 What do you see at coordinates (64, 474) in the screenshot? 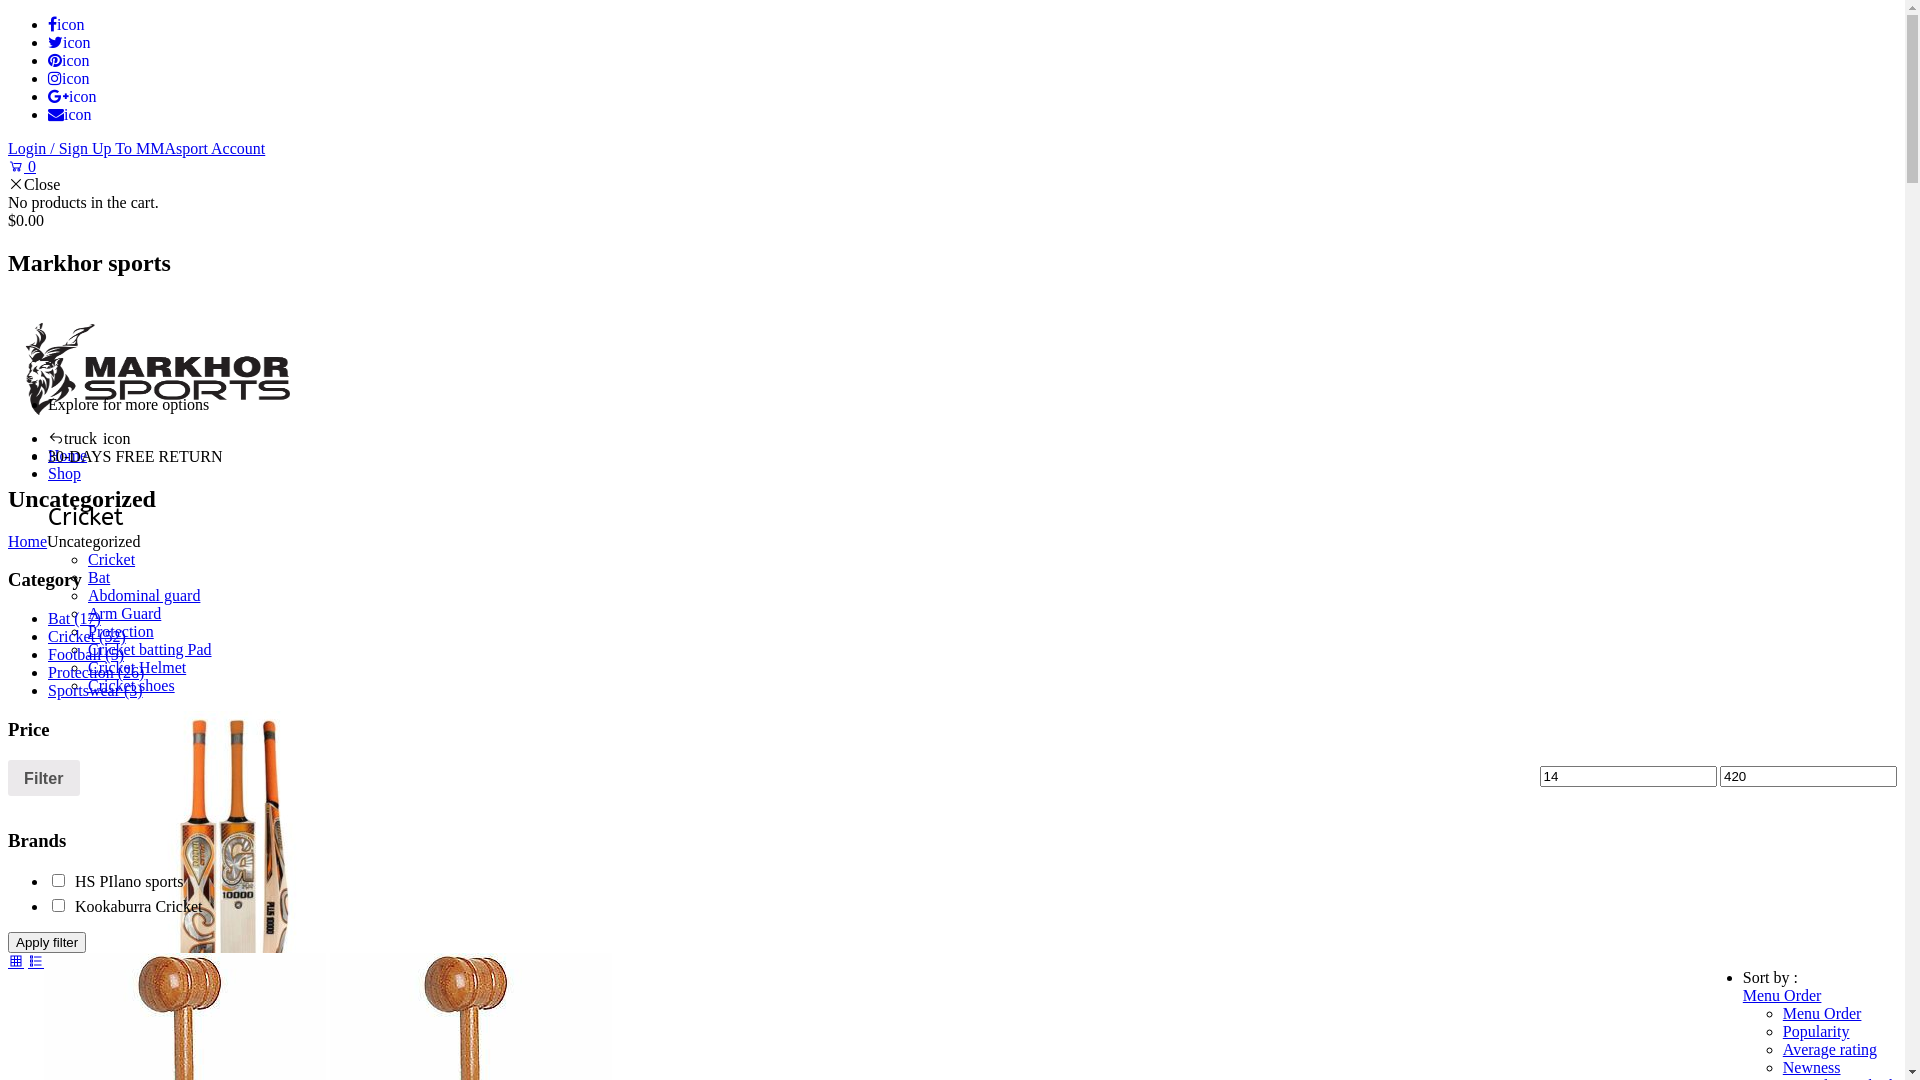
I see `Shop` at bounding box center [64, 474].